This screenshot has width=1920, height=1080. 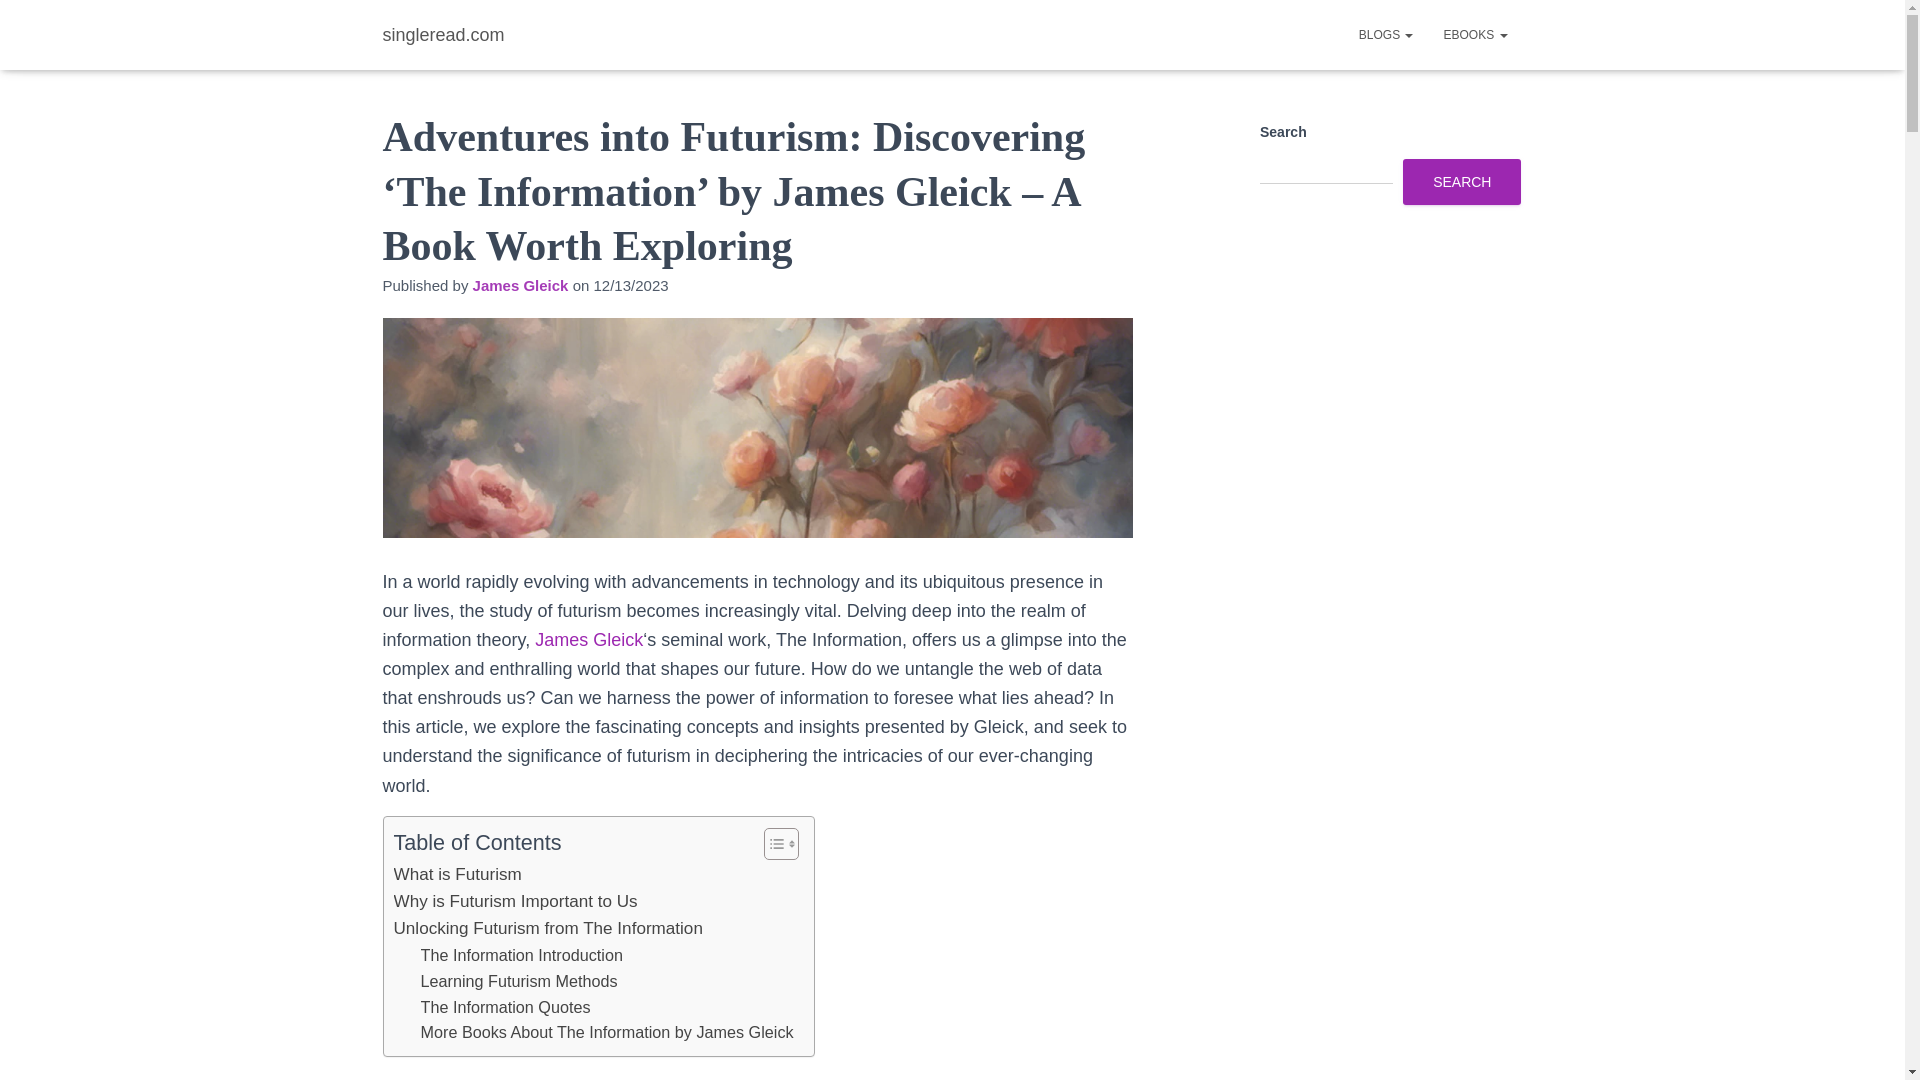 I want to click on Unlocking Futurism from The Information, so click(x=548, y=928).